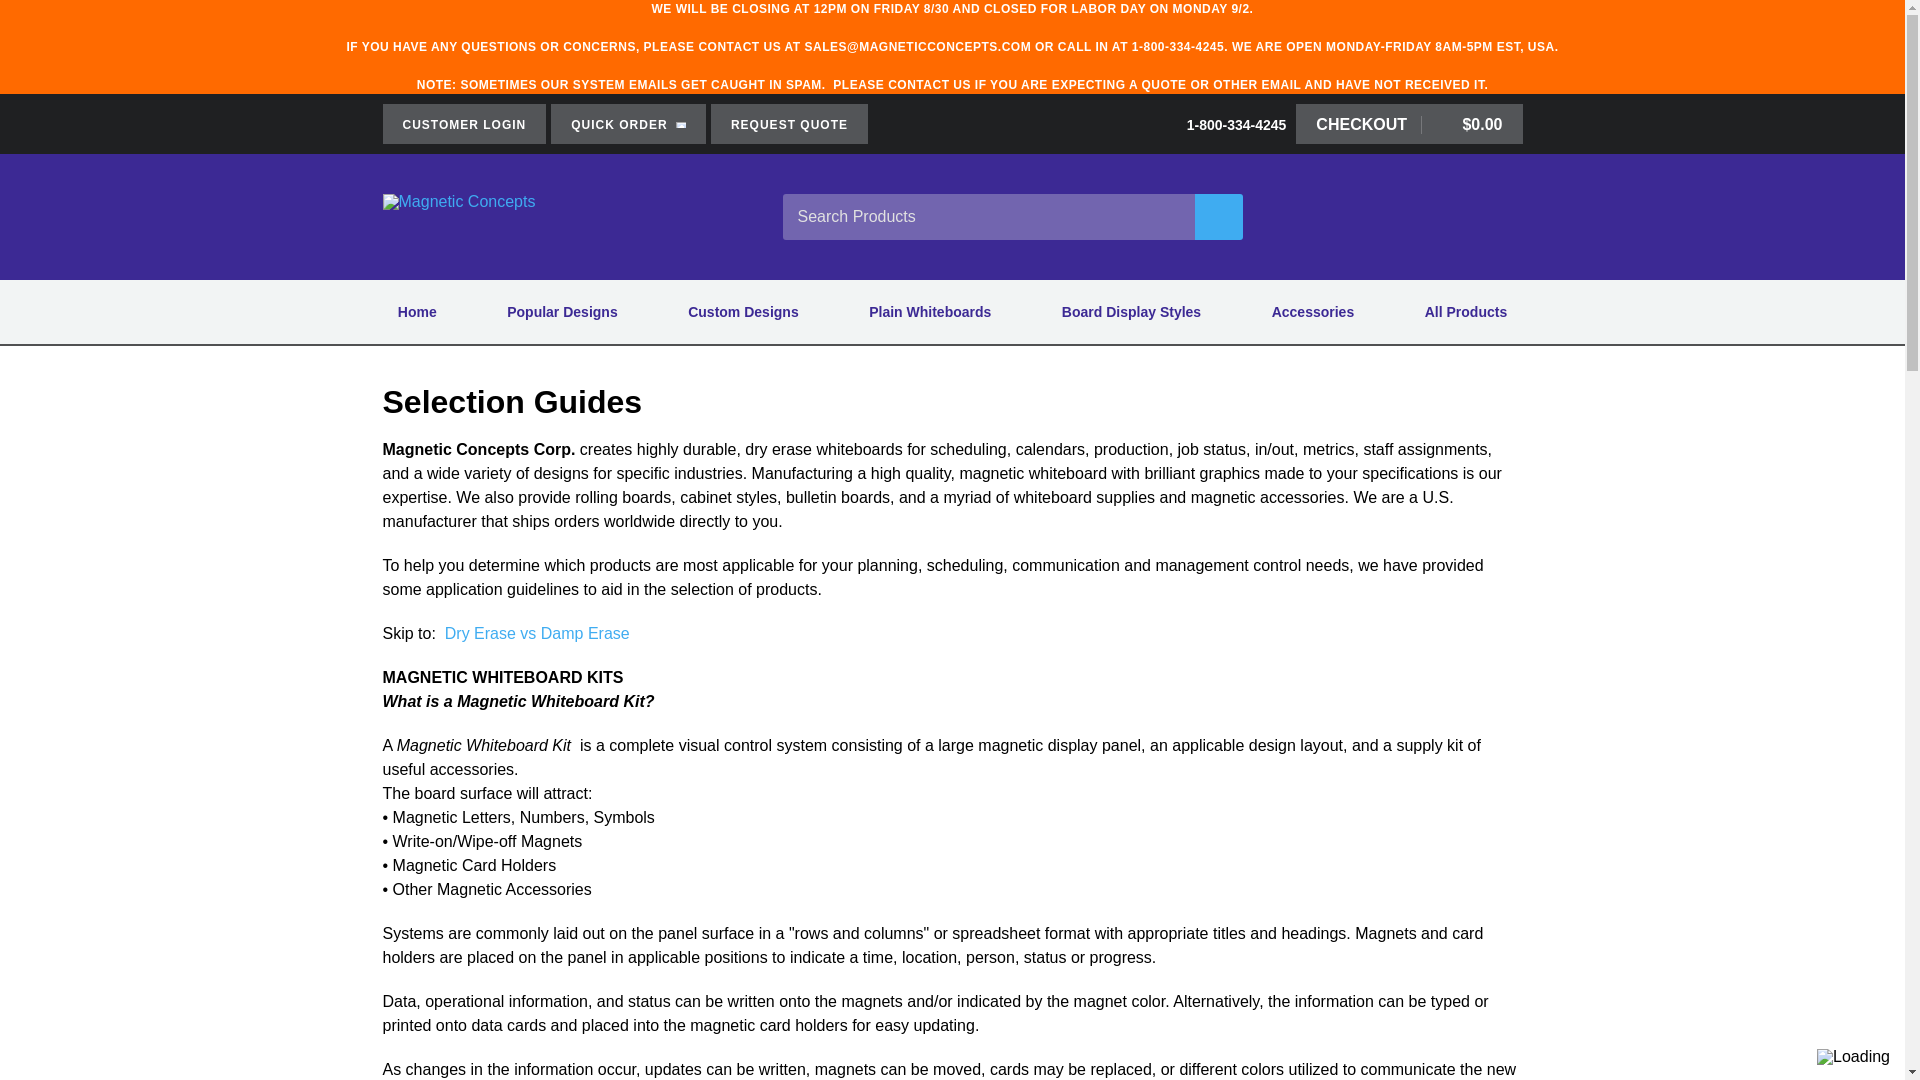  Describe the element at coordinates (1218, 216) in the screenshot. I see `Search` at that location.